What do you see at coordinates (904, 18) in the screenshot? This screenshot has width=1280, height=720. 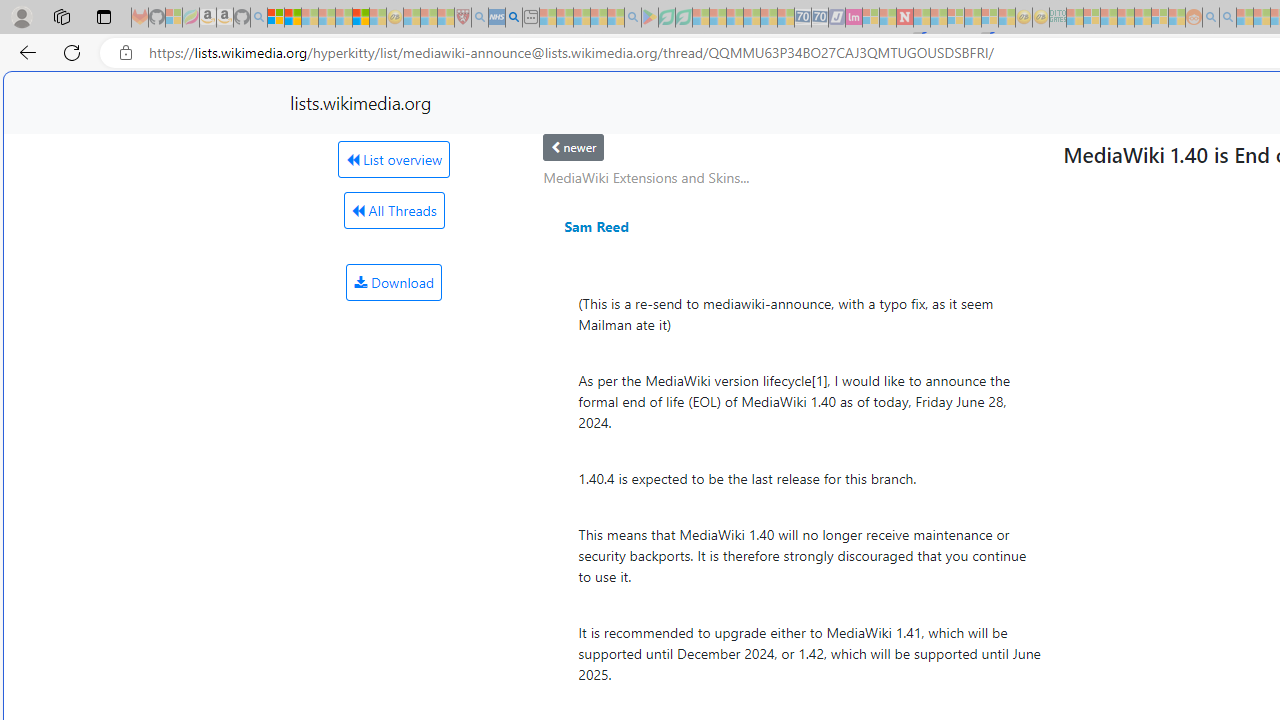 I see `Latest Politics News & Archive | Newsweek.com - Sleeping` at bounding box center [904, 18].